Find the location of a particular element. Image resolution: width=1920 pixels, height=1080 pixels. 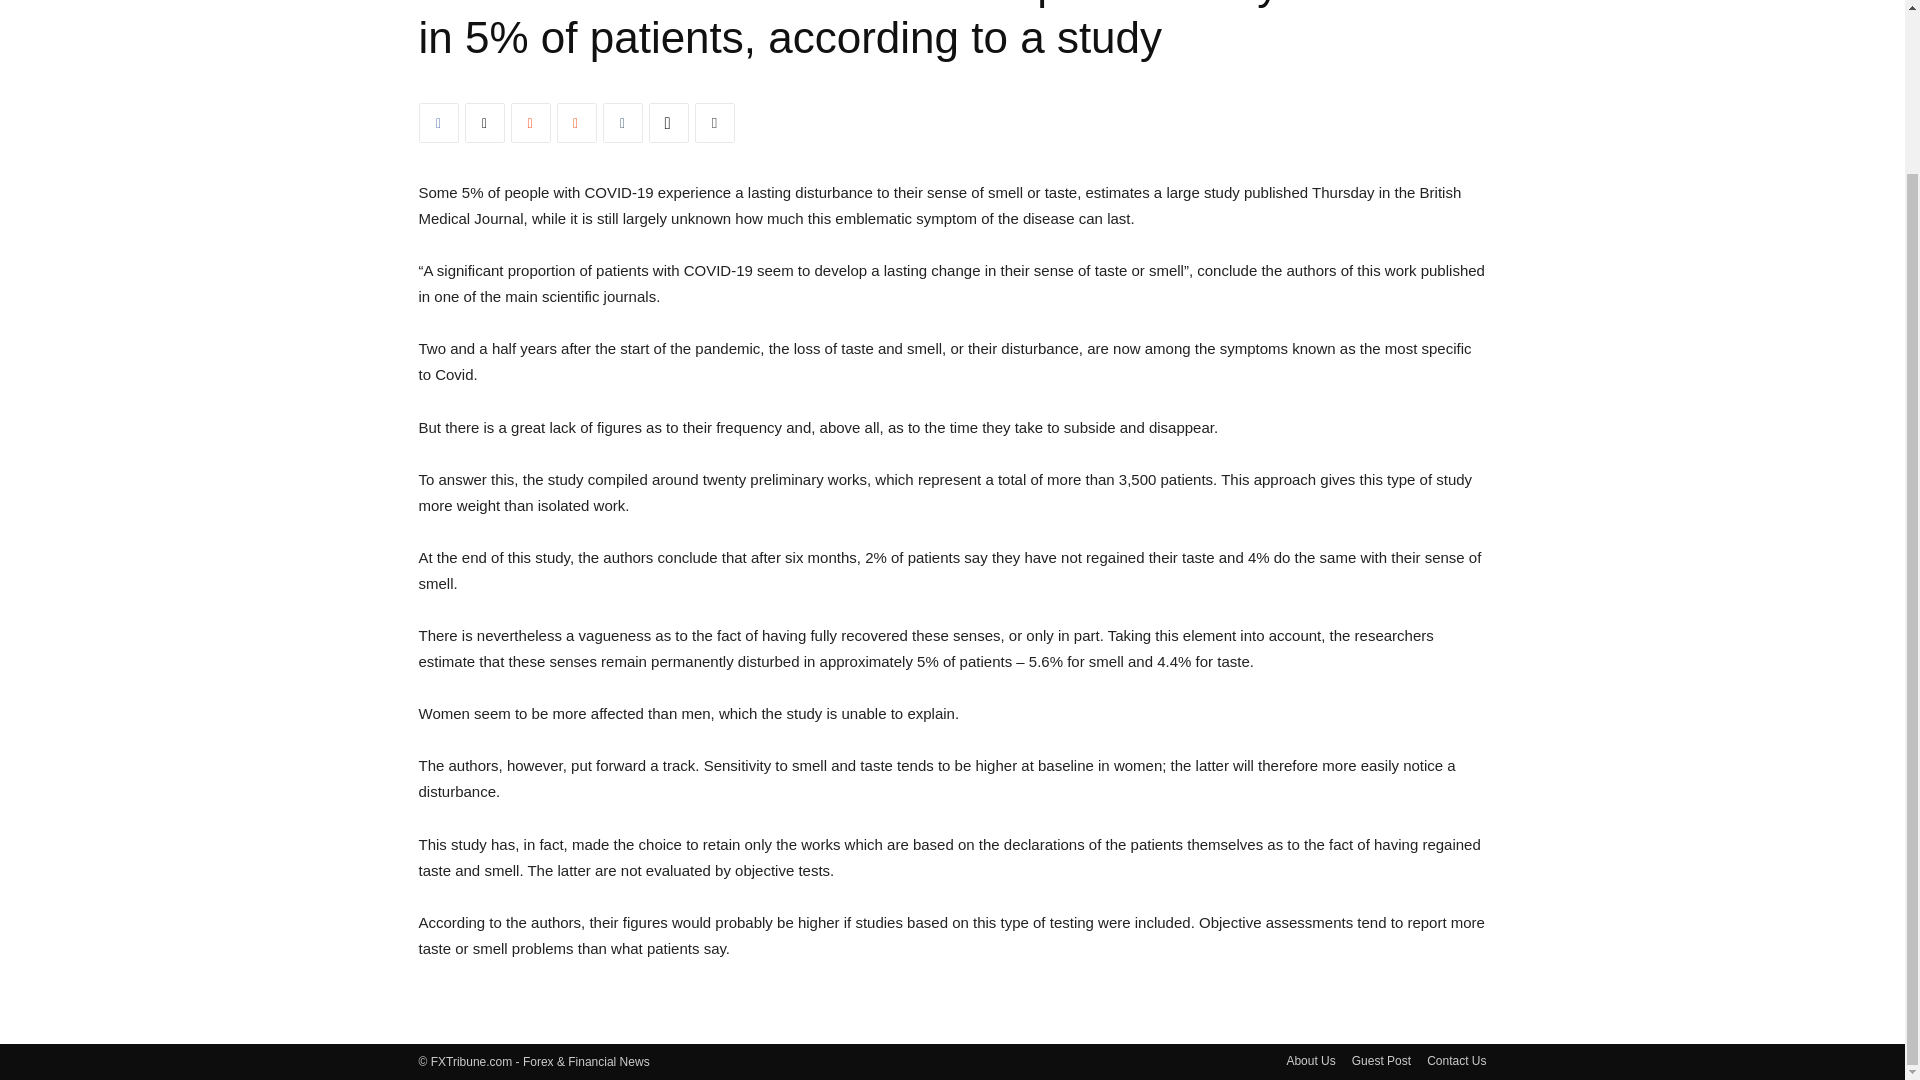

Print is located at coordinates (713, 122).